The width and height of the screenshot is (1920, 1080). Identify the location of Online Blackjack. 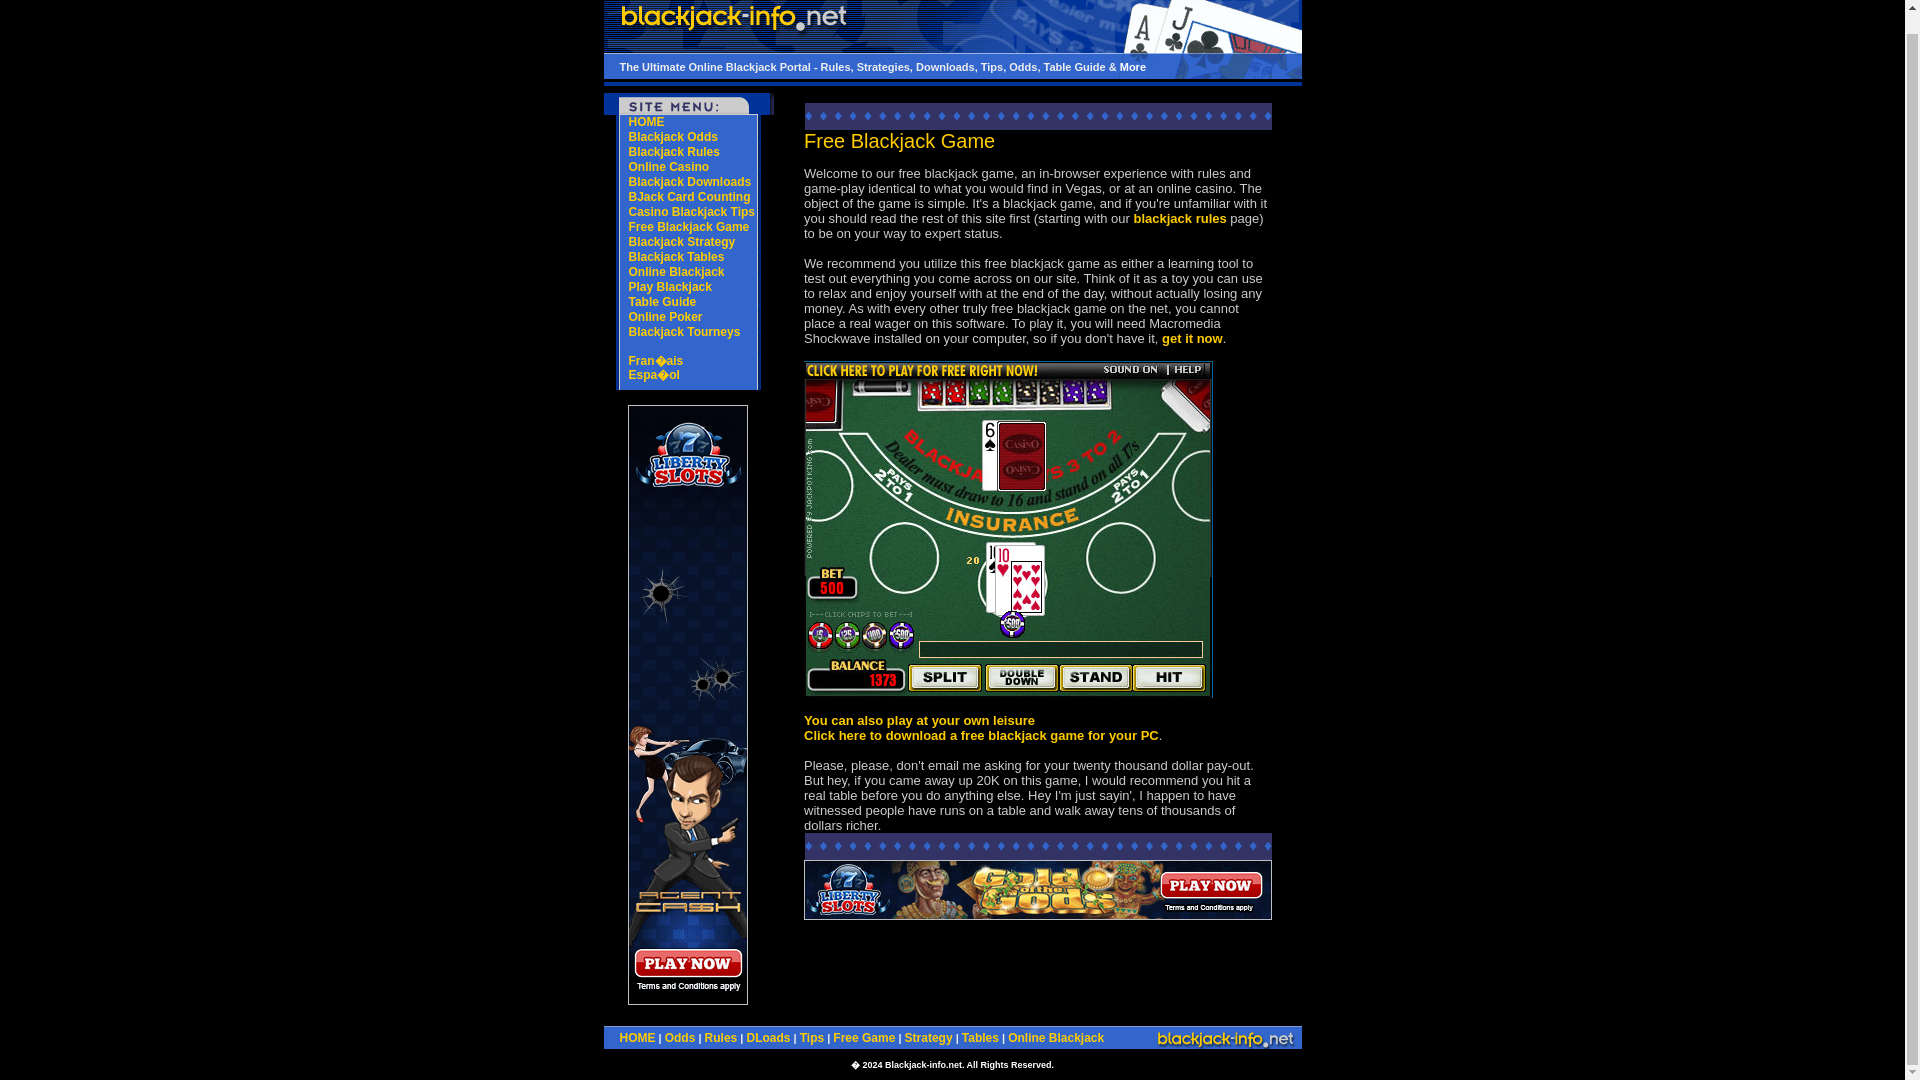
(1056, 1038).